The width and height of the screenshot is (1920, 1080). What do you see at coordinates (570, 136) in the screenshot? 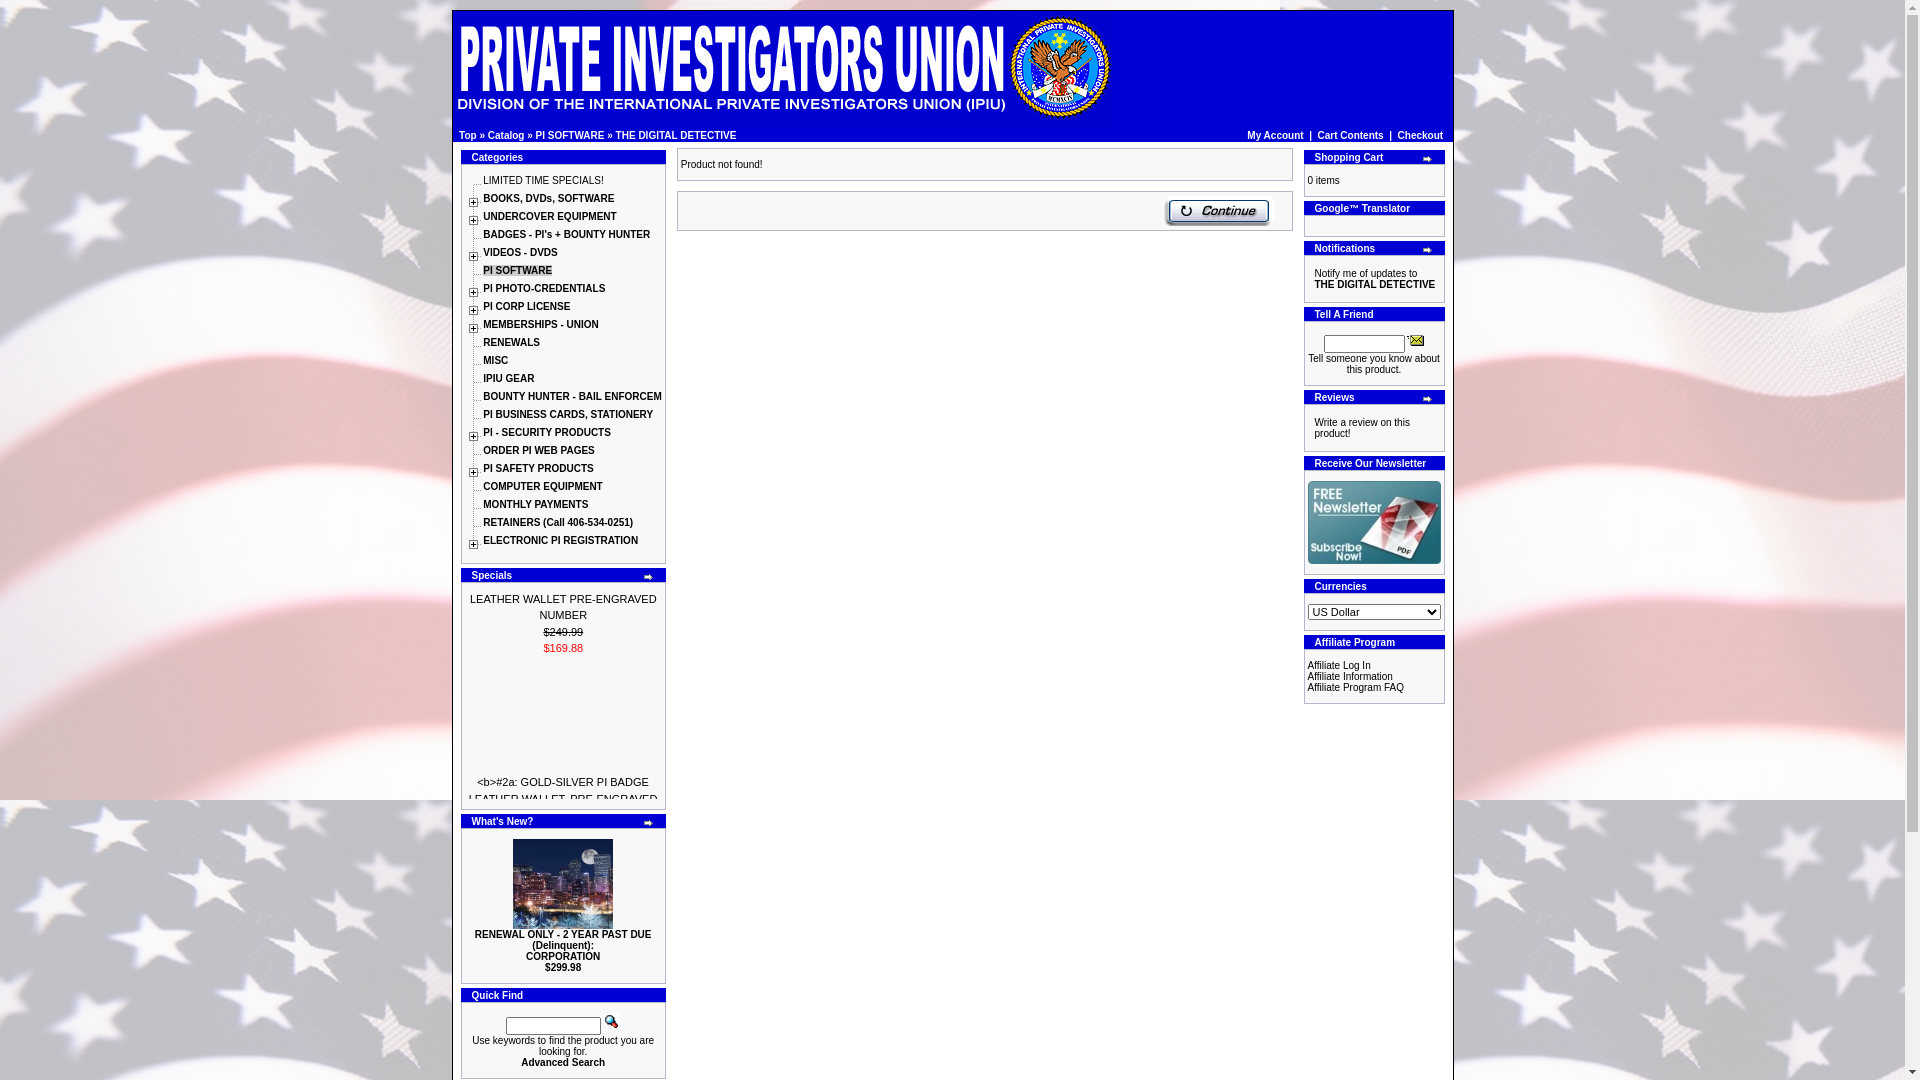
I see `PI SOFTWARE` at bounding box center [570, 136].